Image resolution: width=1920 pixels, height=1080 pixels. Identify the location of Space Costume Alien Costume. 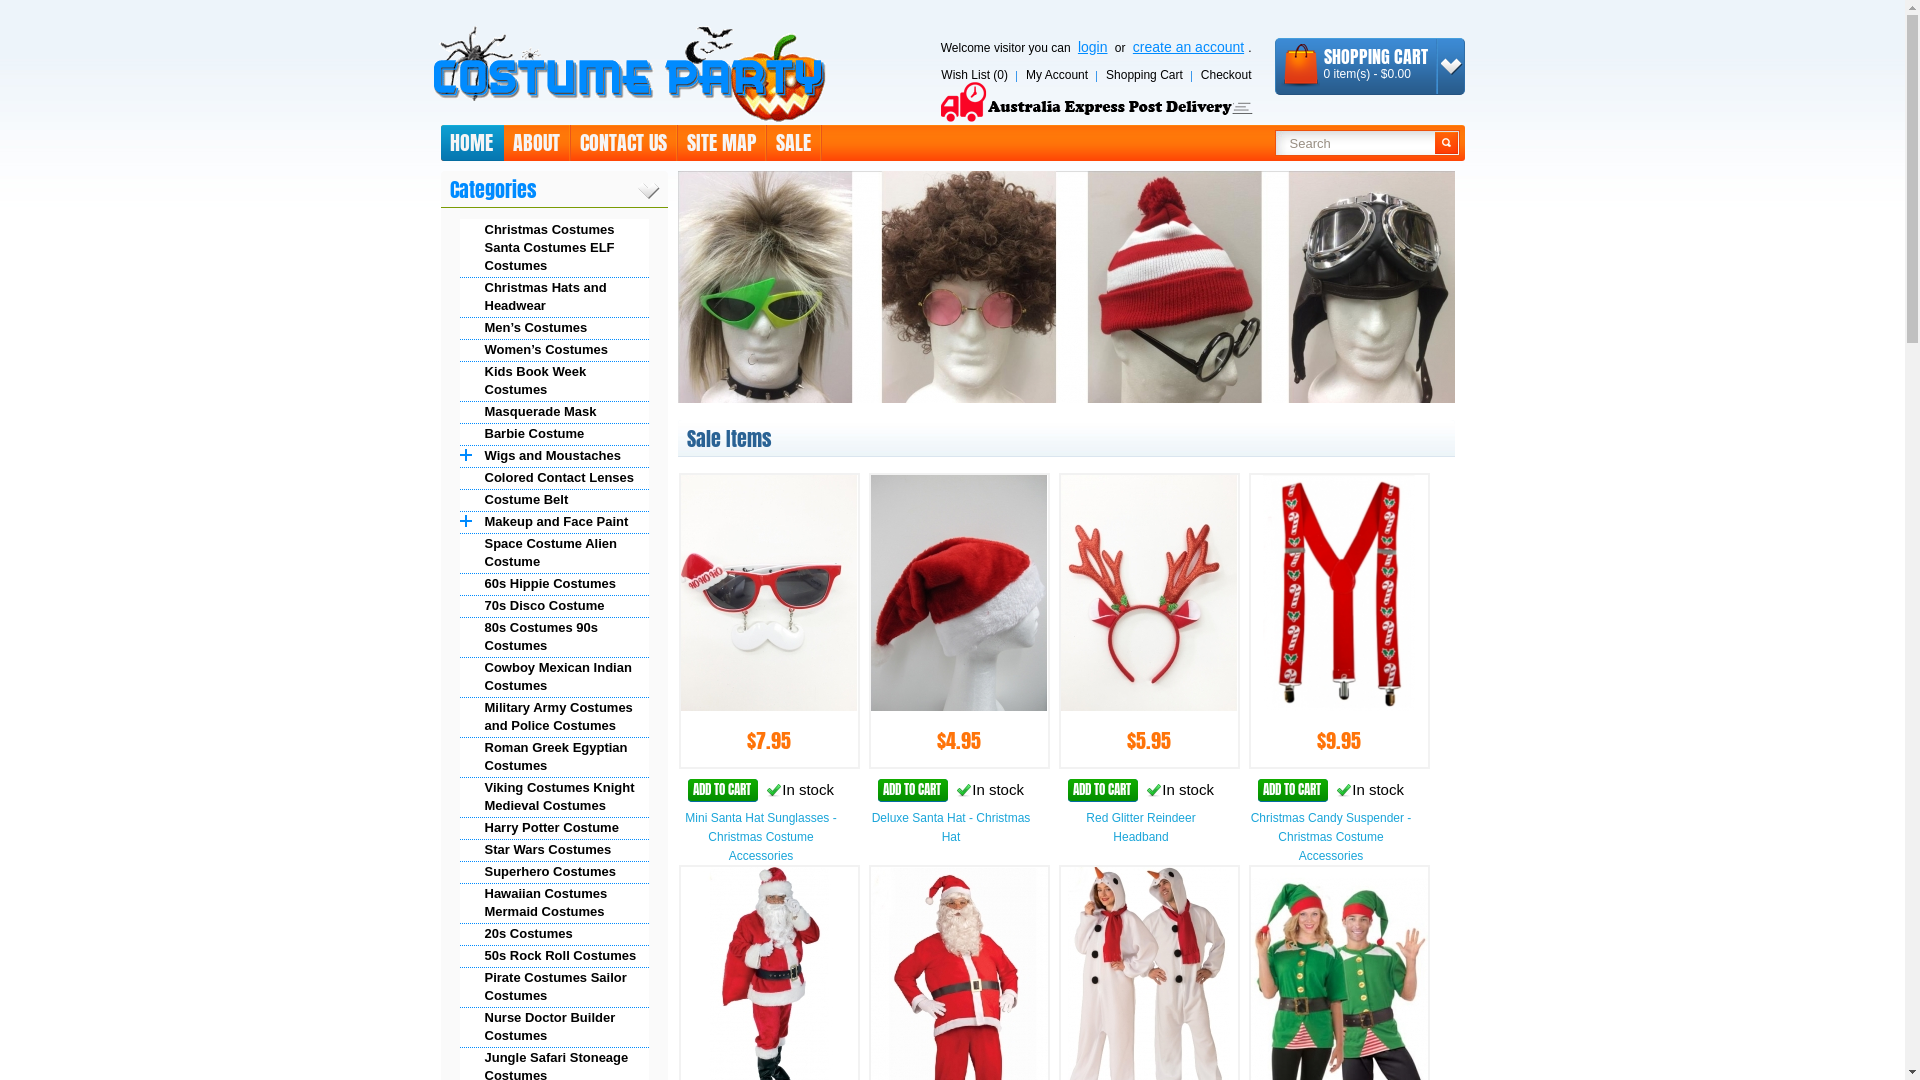
(554, 553).